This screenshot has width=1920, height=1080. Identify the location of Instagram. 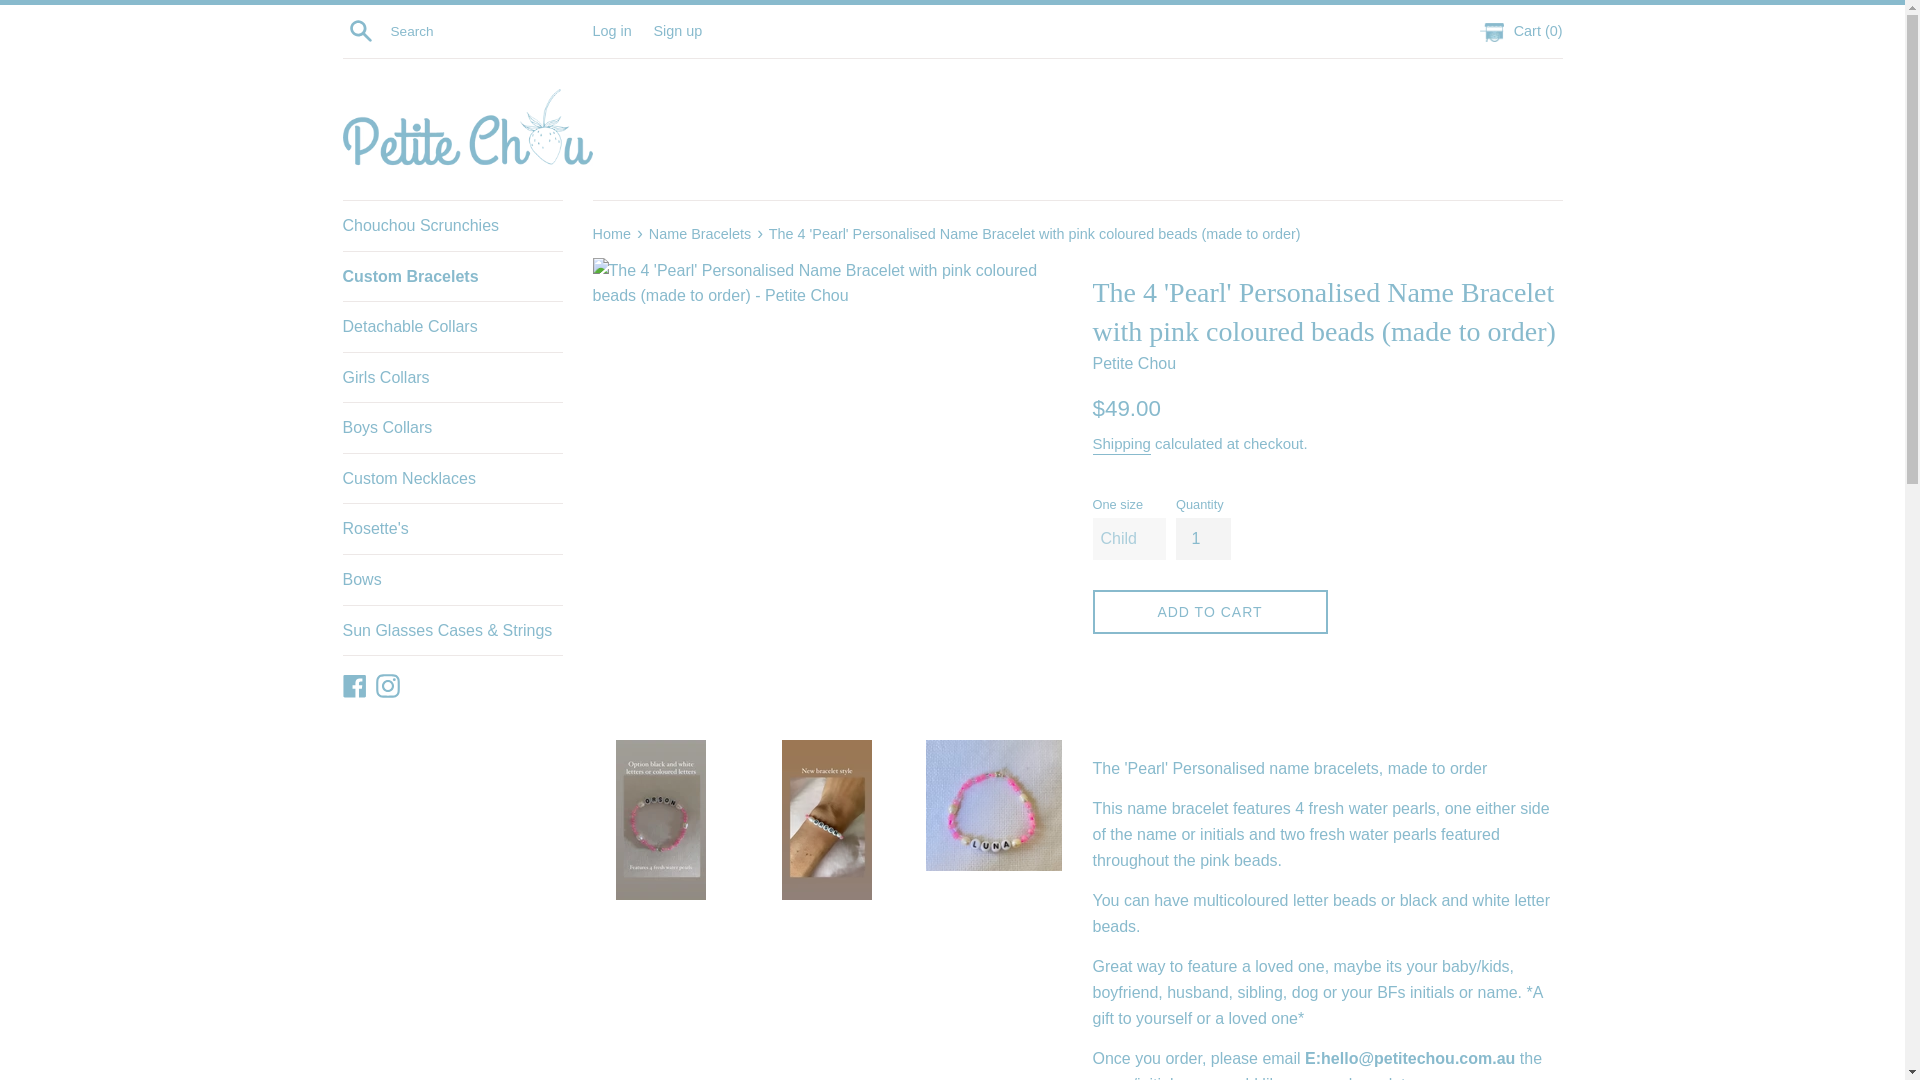
(388, 684).